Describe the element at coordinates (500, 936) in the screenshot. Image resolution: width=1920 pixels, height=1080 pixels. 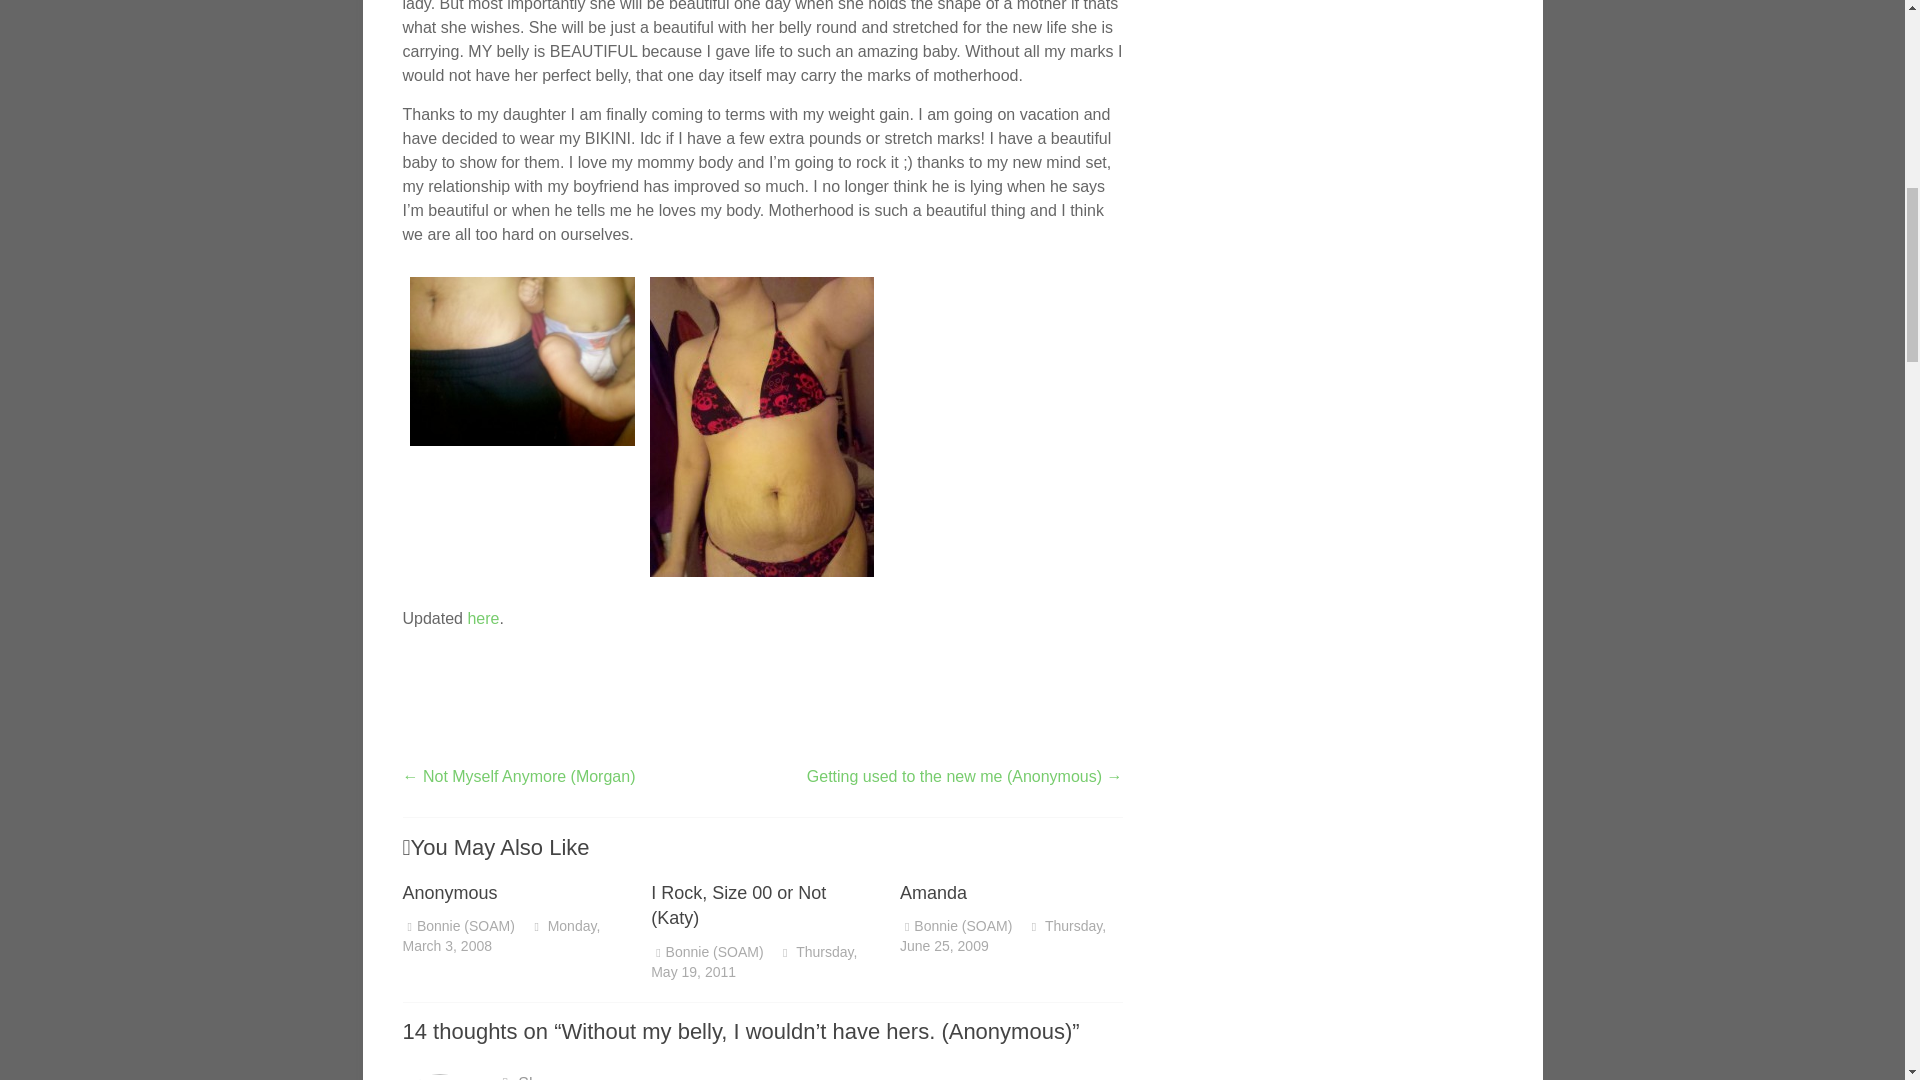
I see `9:03 pm` at that location.